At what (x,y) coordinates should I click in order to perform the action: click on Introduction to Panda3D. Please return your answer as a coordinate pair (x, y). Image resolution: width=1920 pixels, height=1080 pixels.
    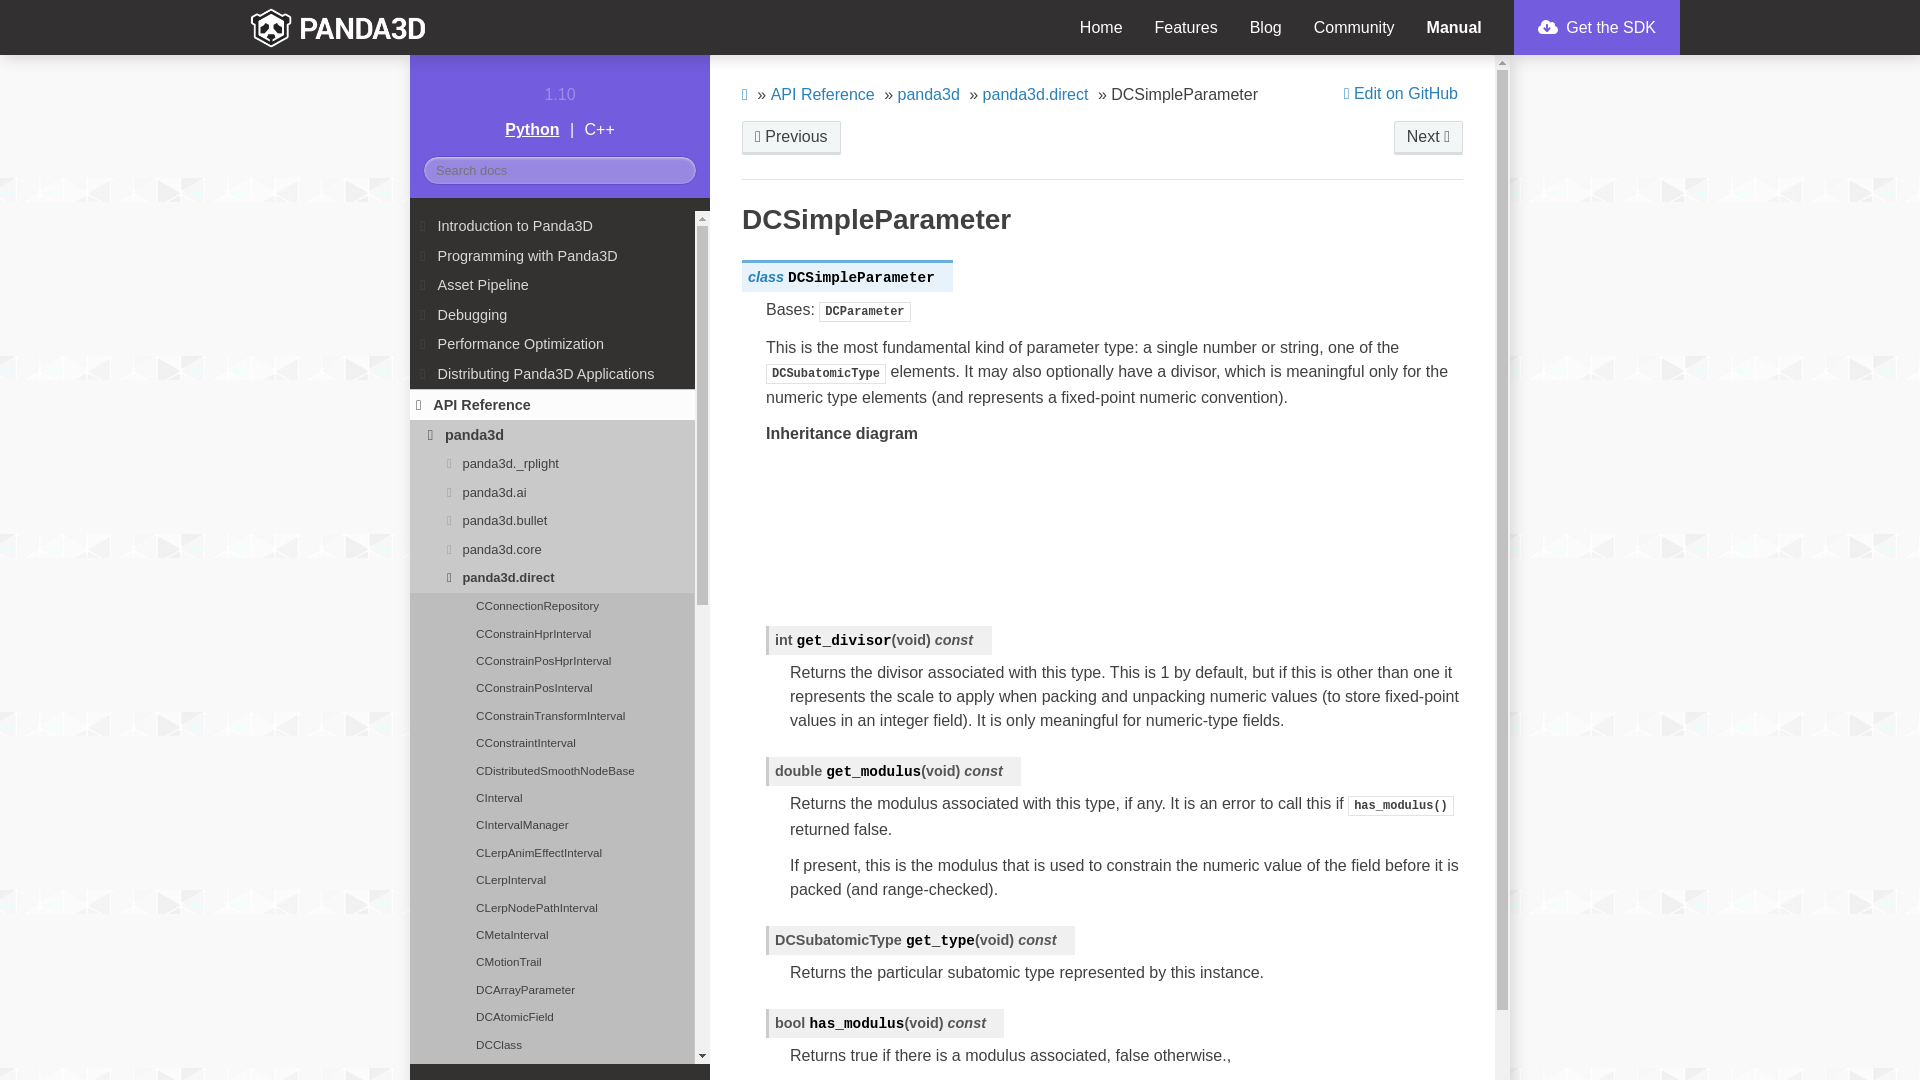
    Looking at the image, I should click on (552, 225).